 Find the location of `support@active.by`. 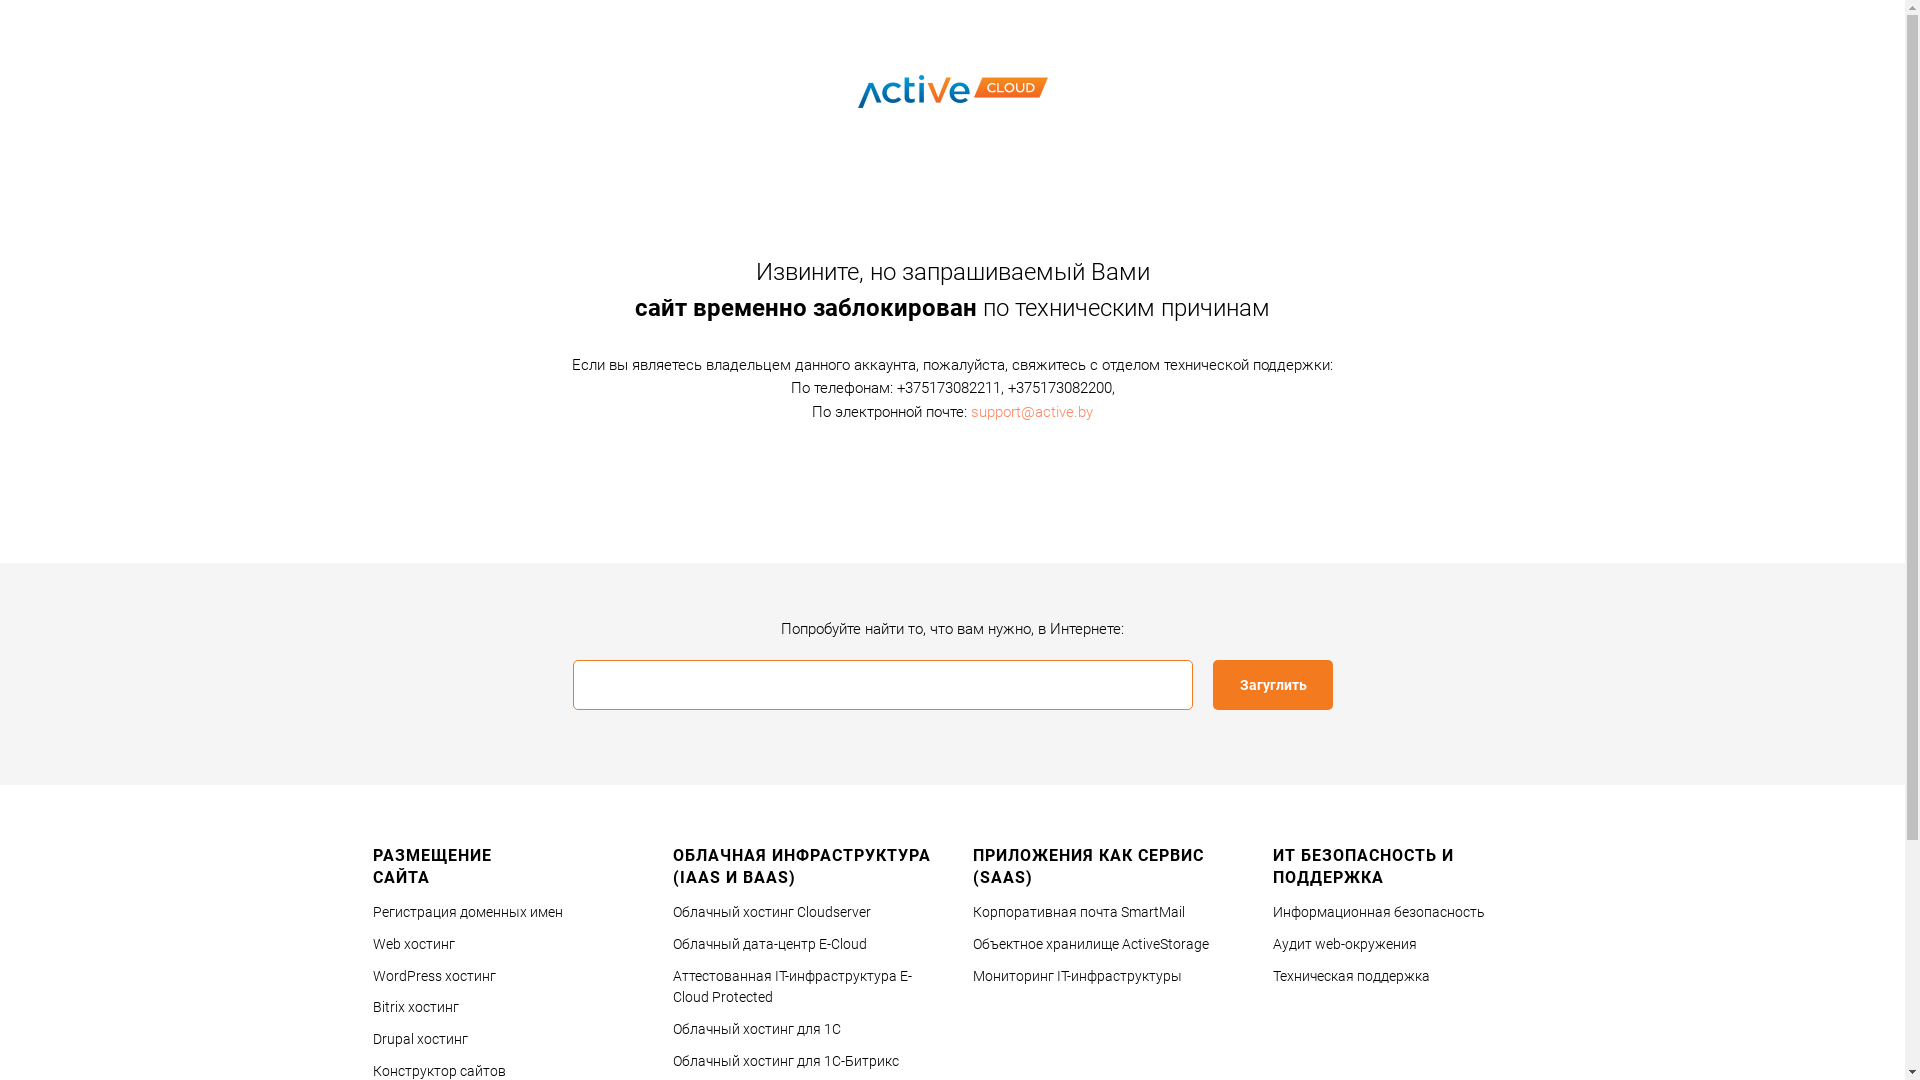

support@active.by is located at coordinates (1032, 411).